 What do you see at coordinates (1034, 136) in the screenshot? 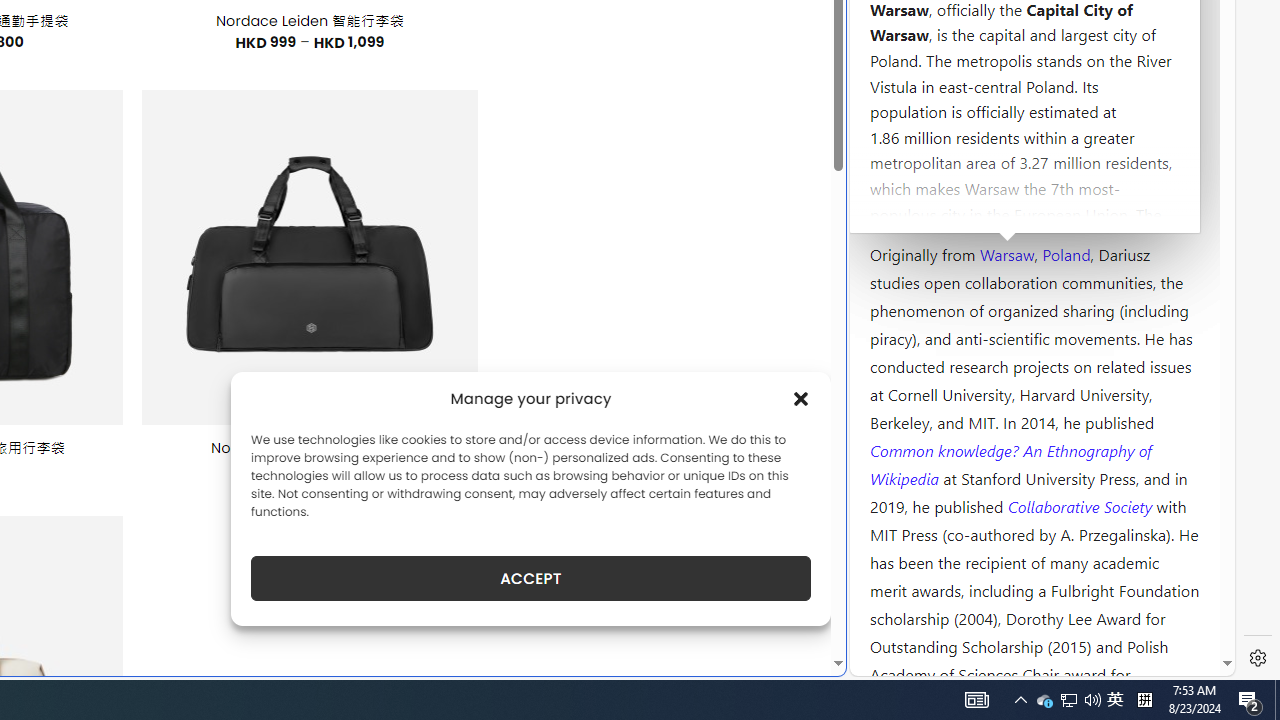
I see `Kozminski University` at bounding box center [1034, 136].